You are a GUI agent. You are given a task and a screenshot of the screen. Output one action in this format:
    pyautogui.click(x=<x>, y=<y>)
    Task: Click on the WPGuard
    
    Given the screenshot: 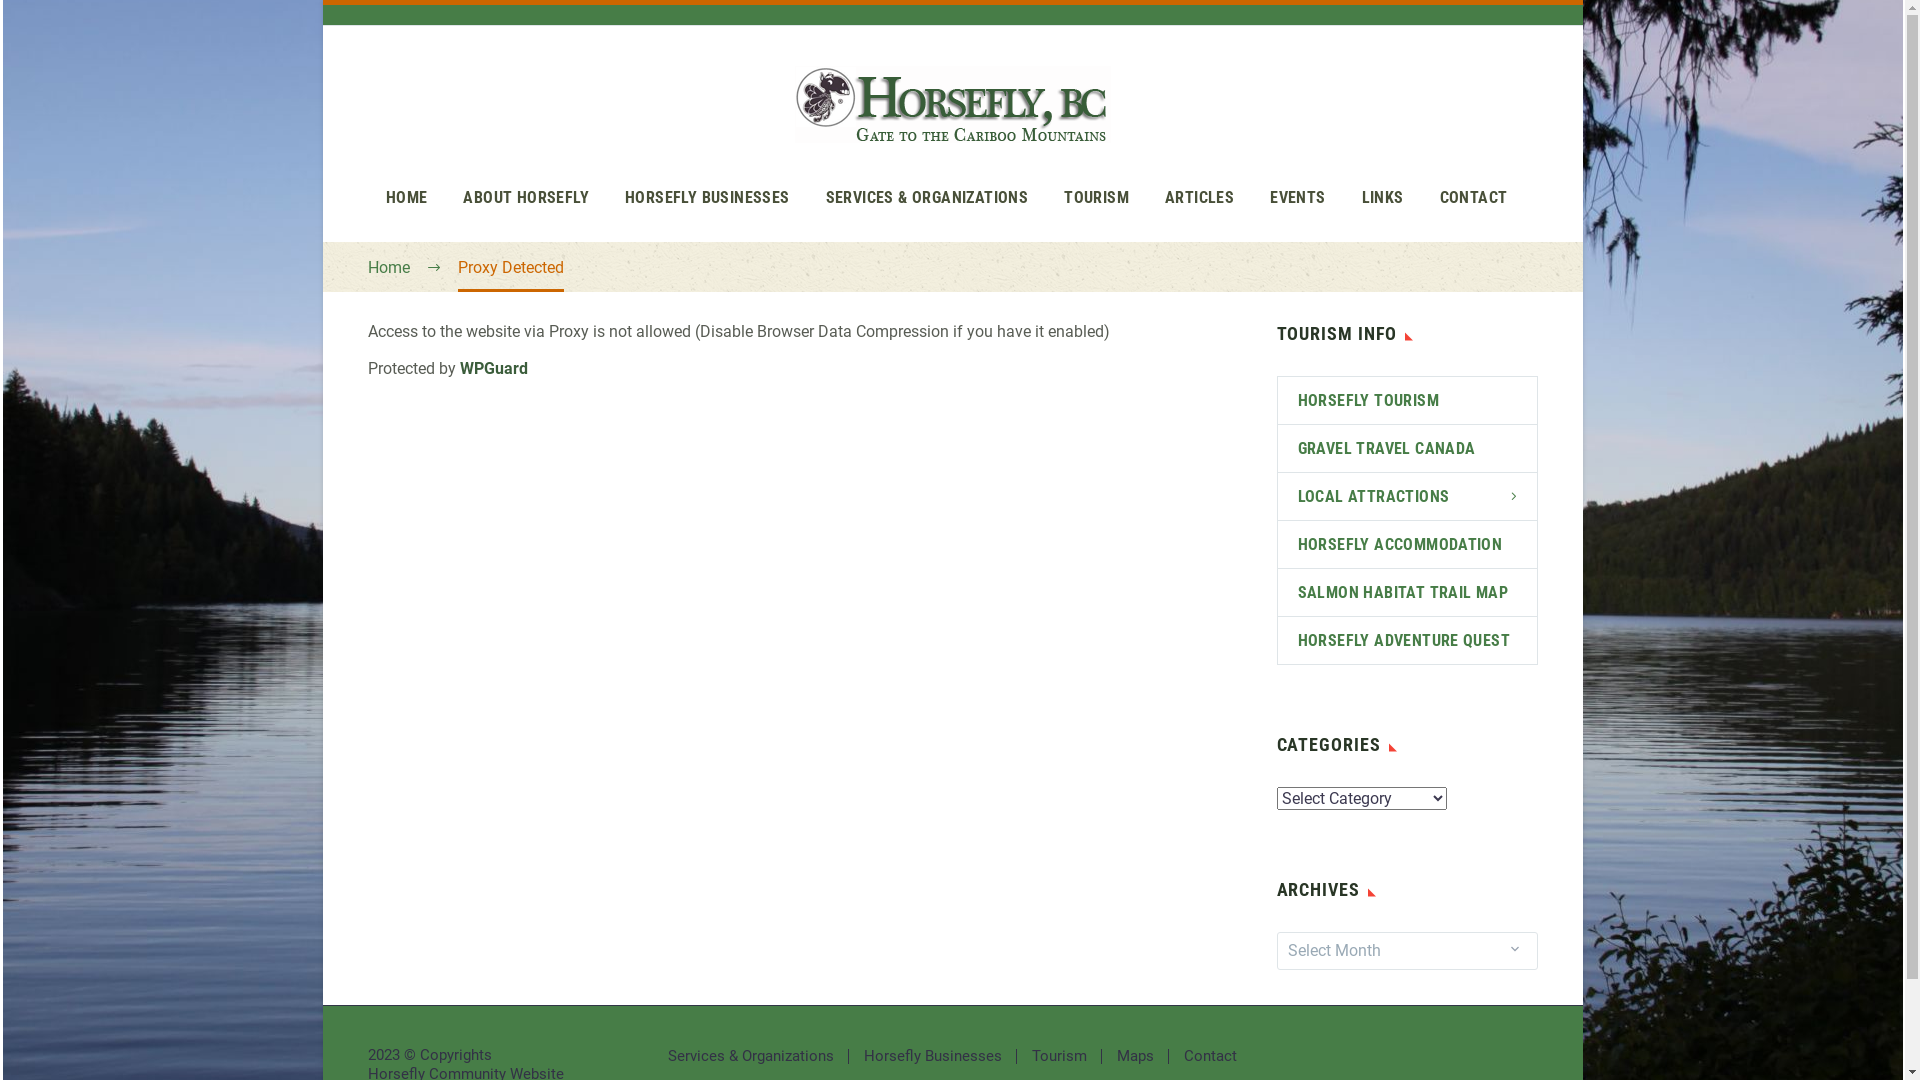 What is the action you would take?
    pyautogui.click(x=494, y=368)
    